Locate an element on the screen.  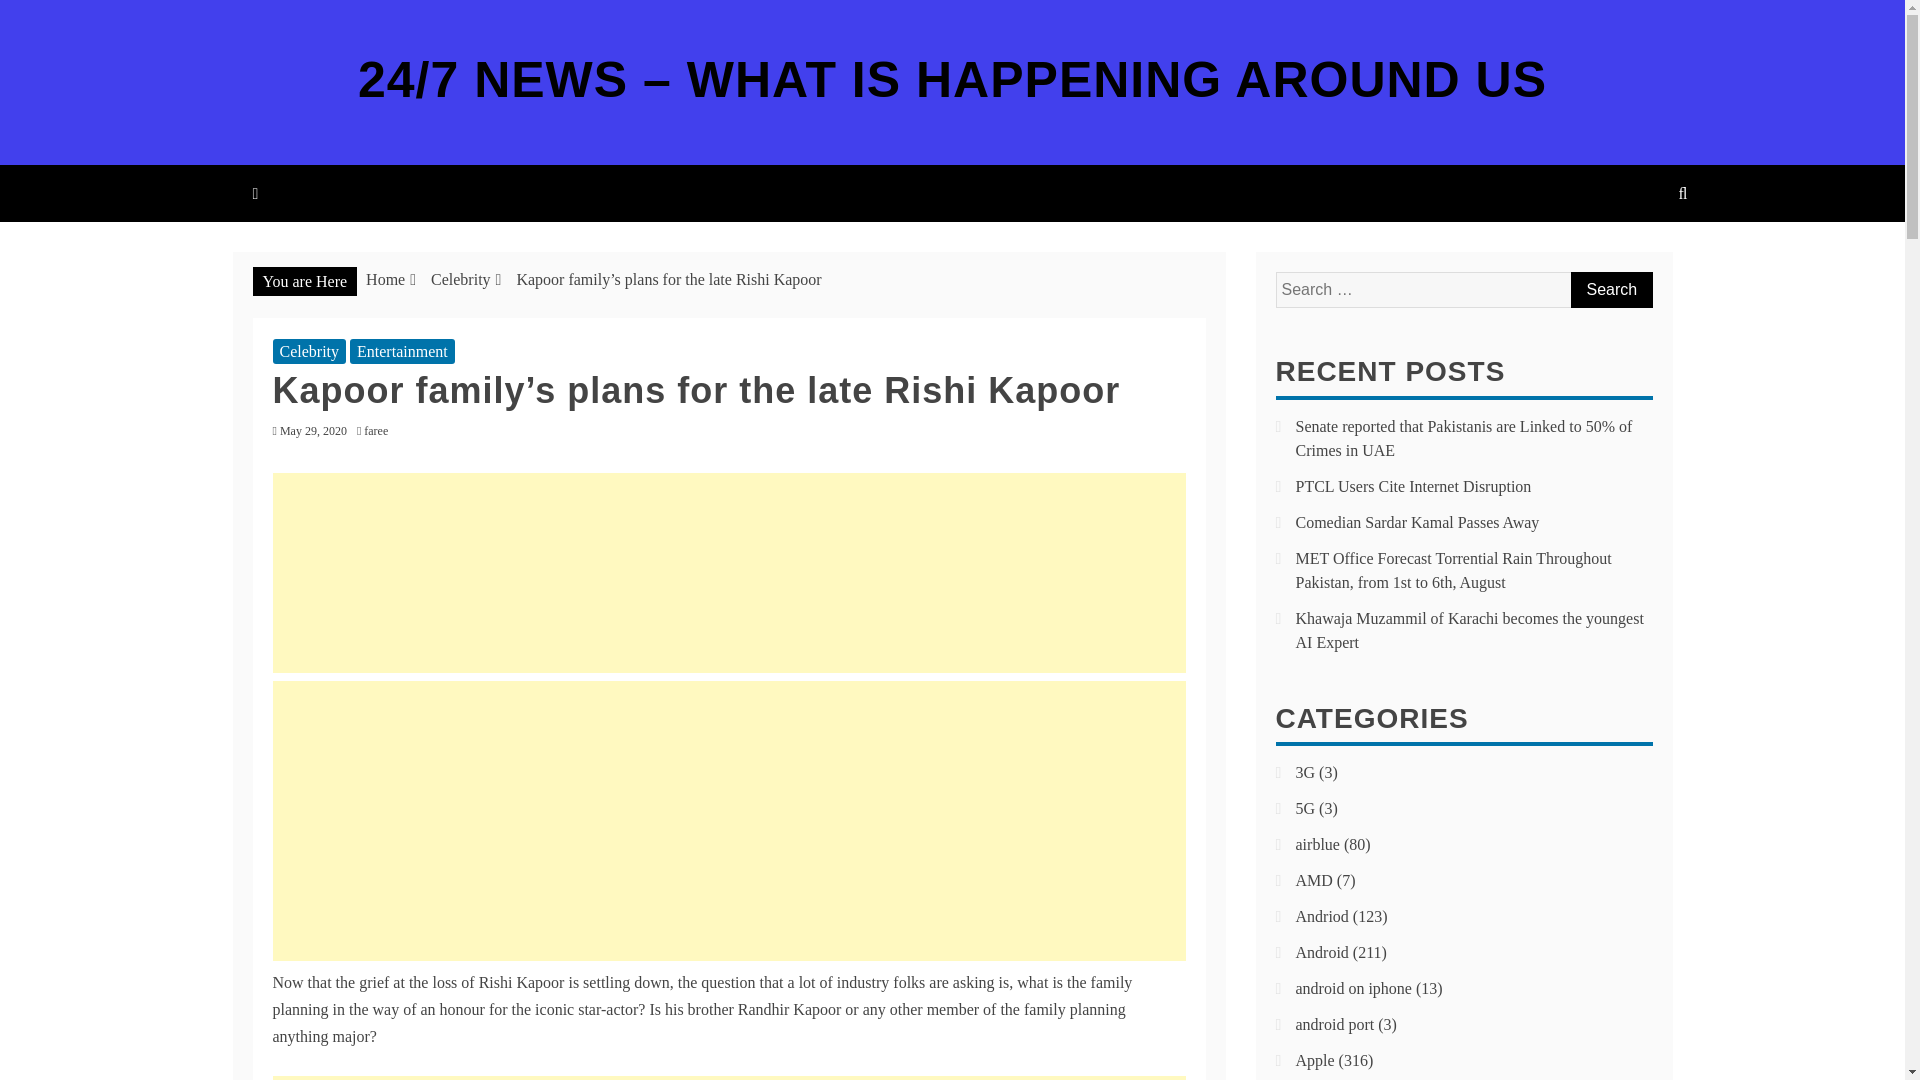
3G is located at coordinates (1306, 772).